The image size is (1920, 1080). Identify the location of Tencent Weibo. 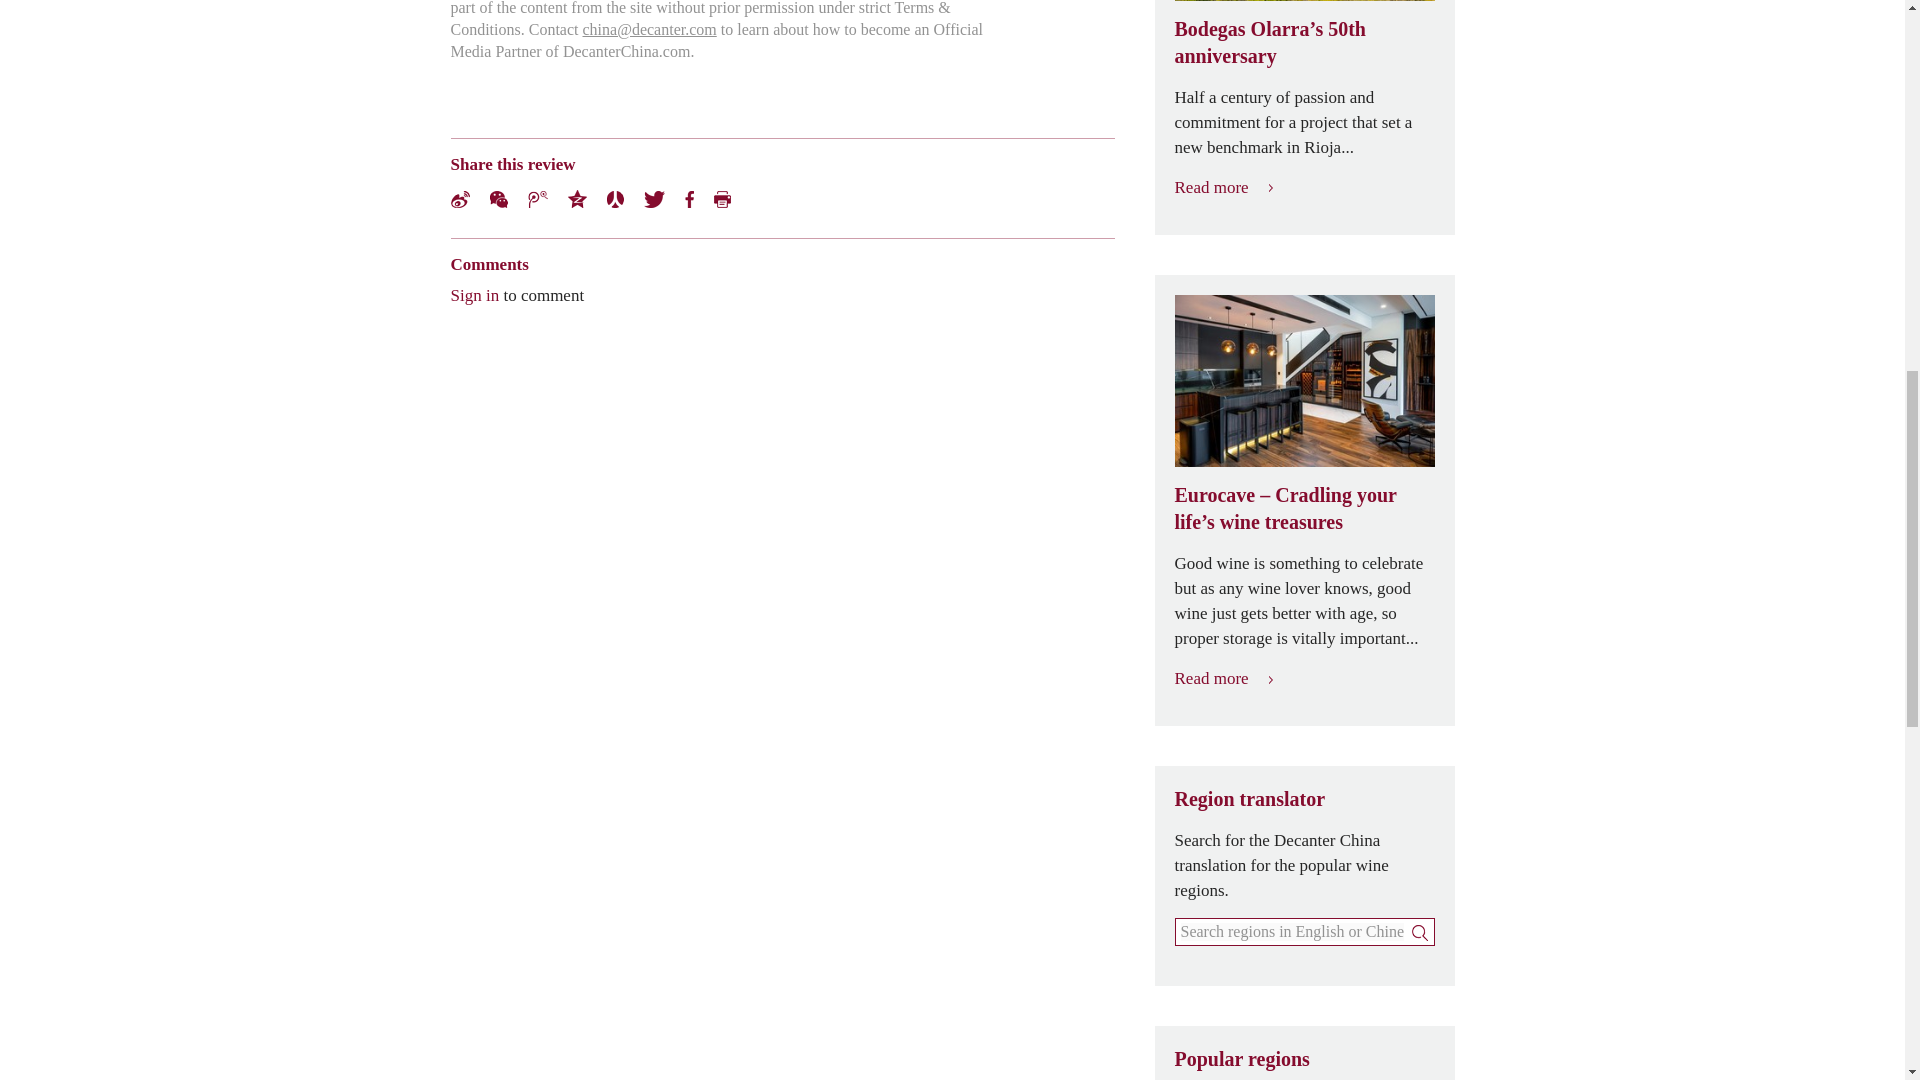
(538, 198).